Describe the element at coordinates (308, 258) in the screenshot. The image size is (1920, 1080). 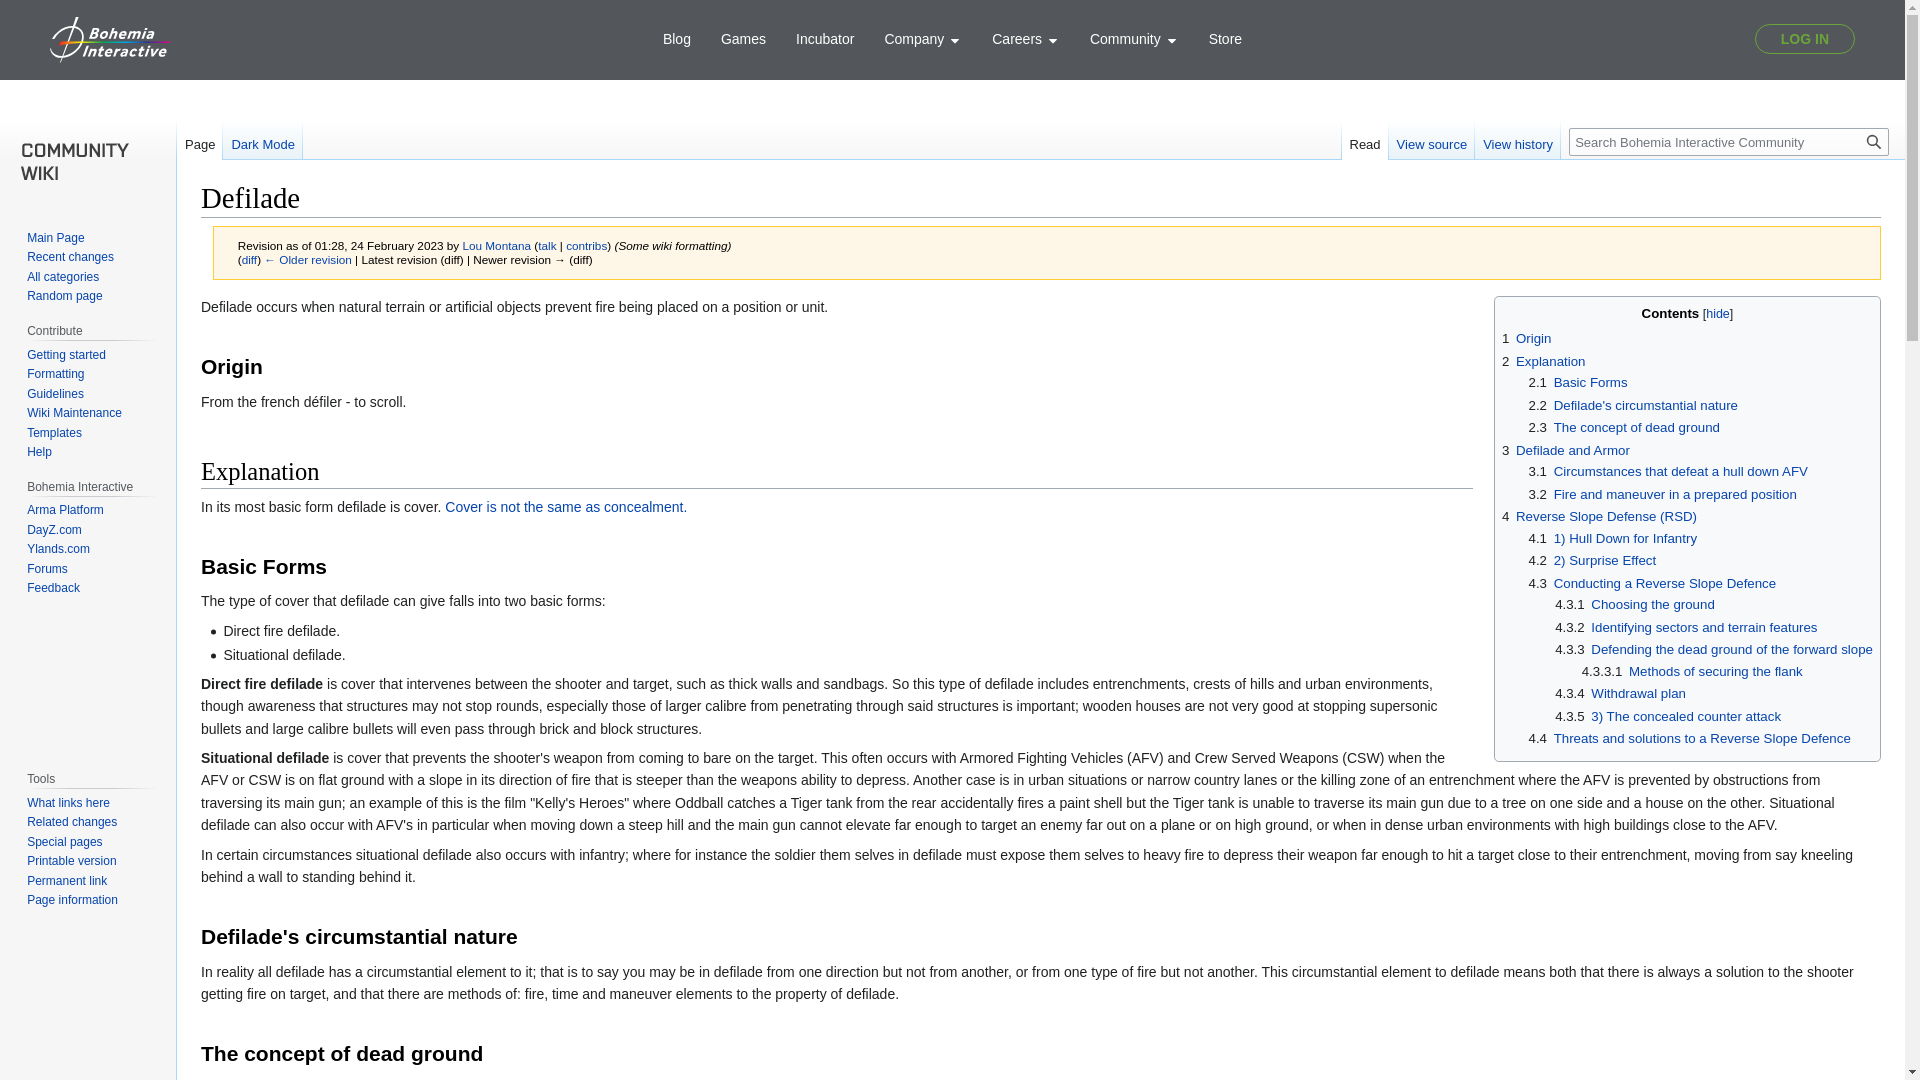
I see `Defilade` at that location.